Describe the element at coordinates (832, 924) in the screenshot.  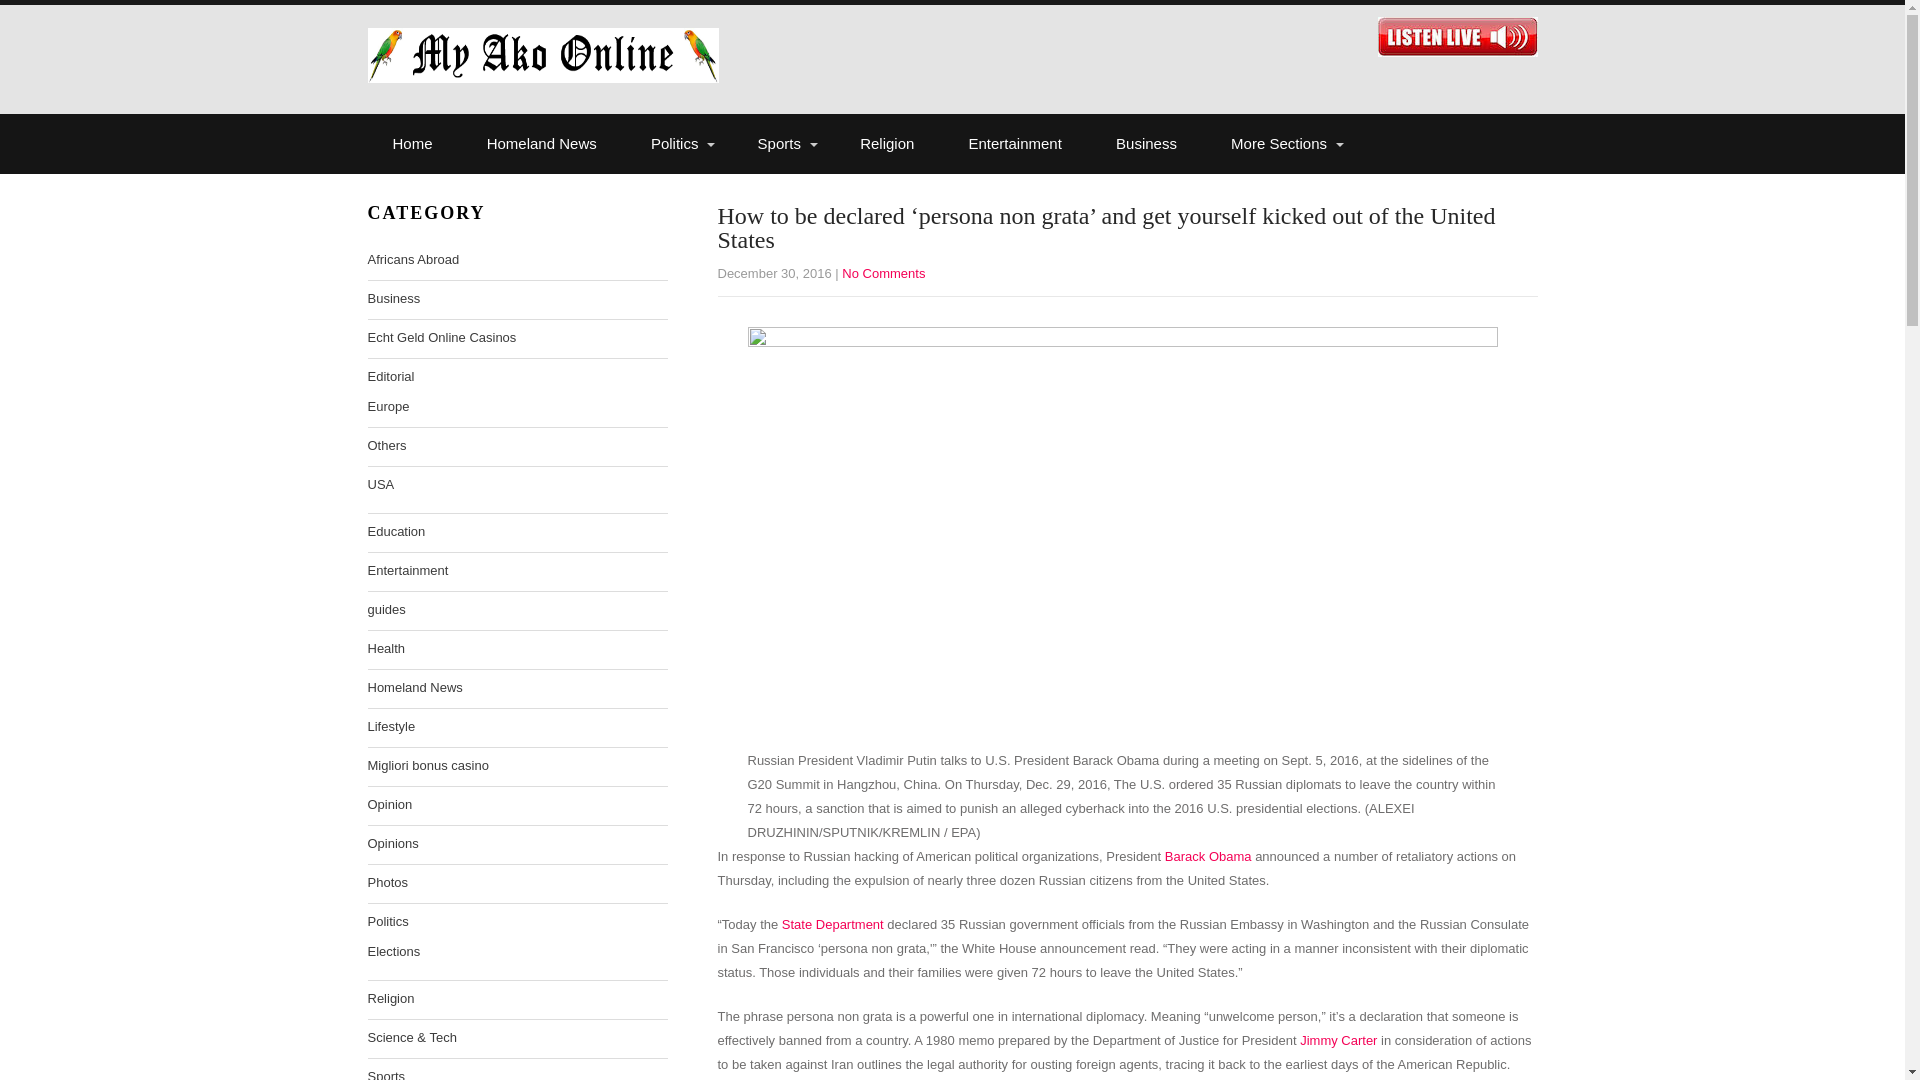
I see `State Department` at that location.